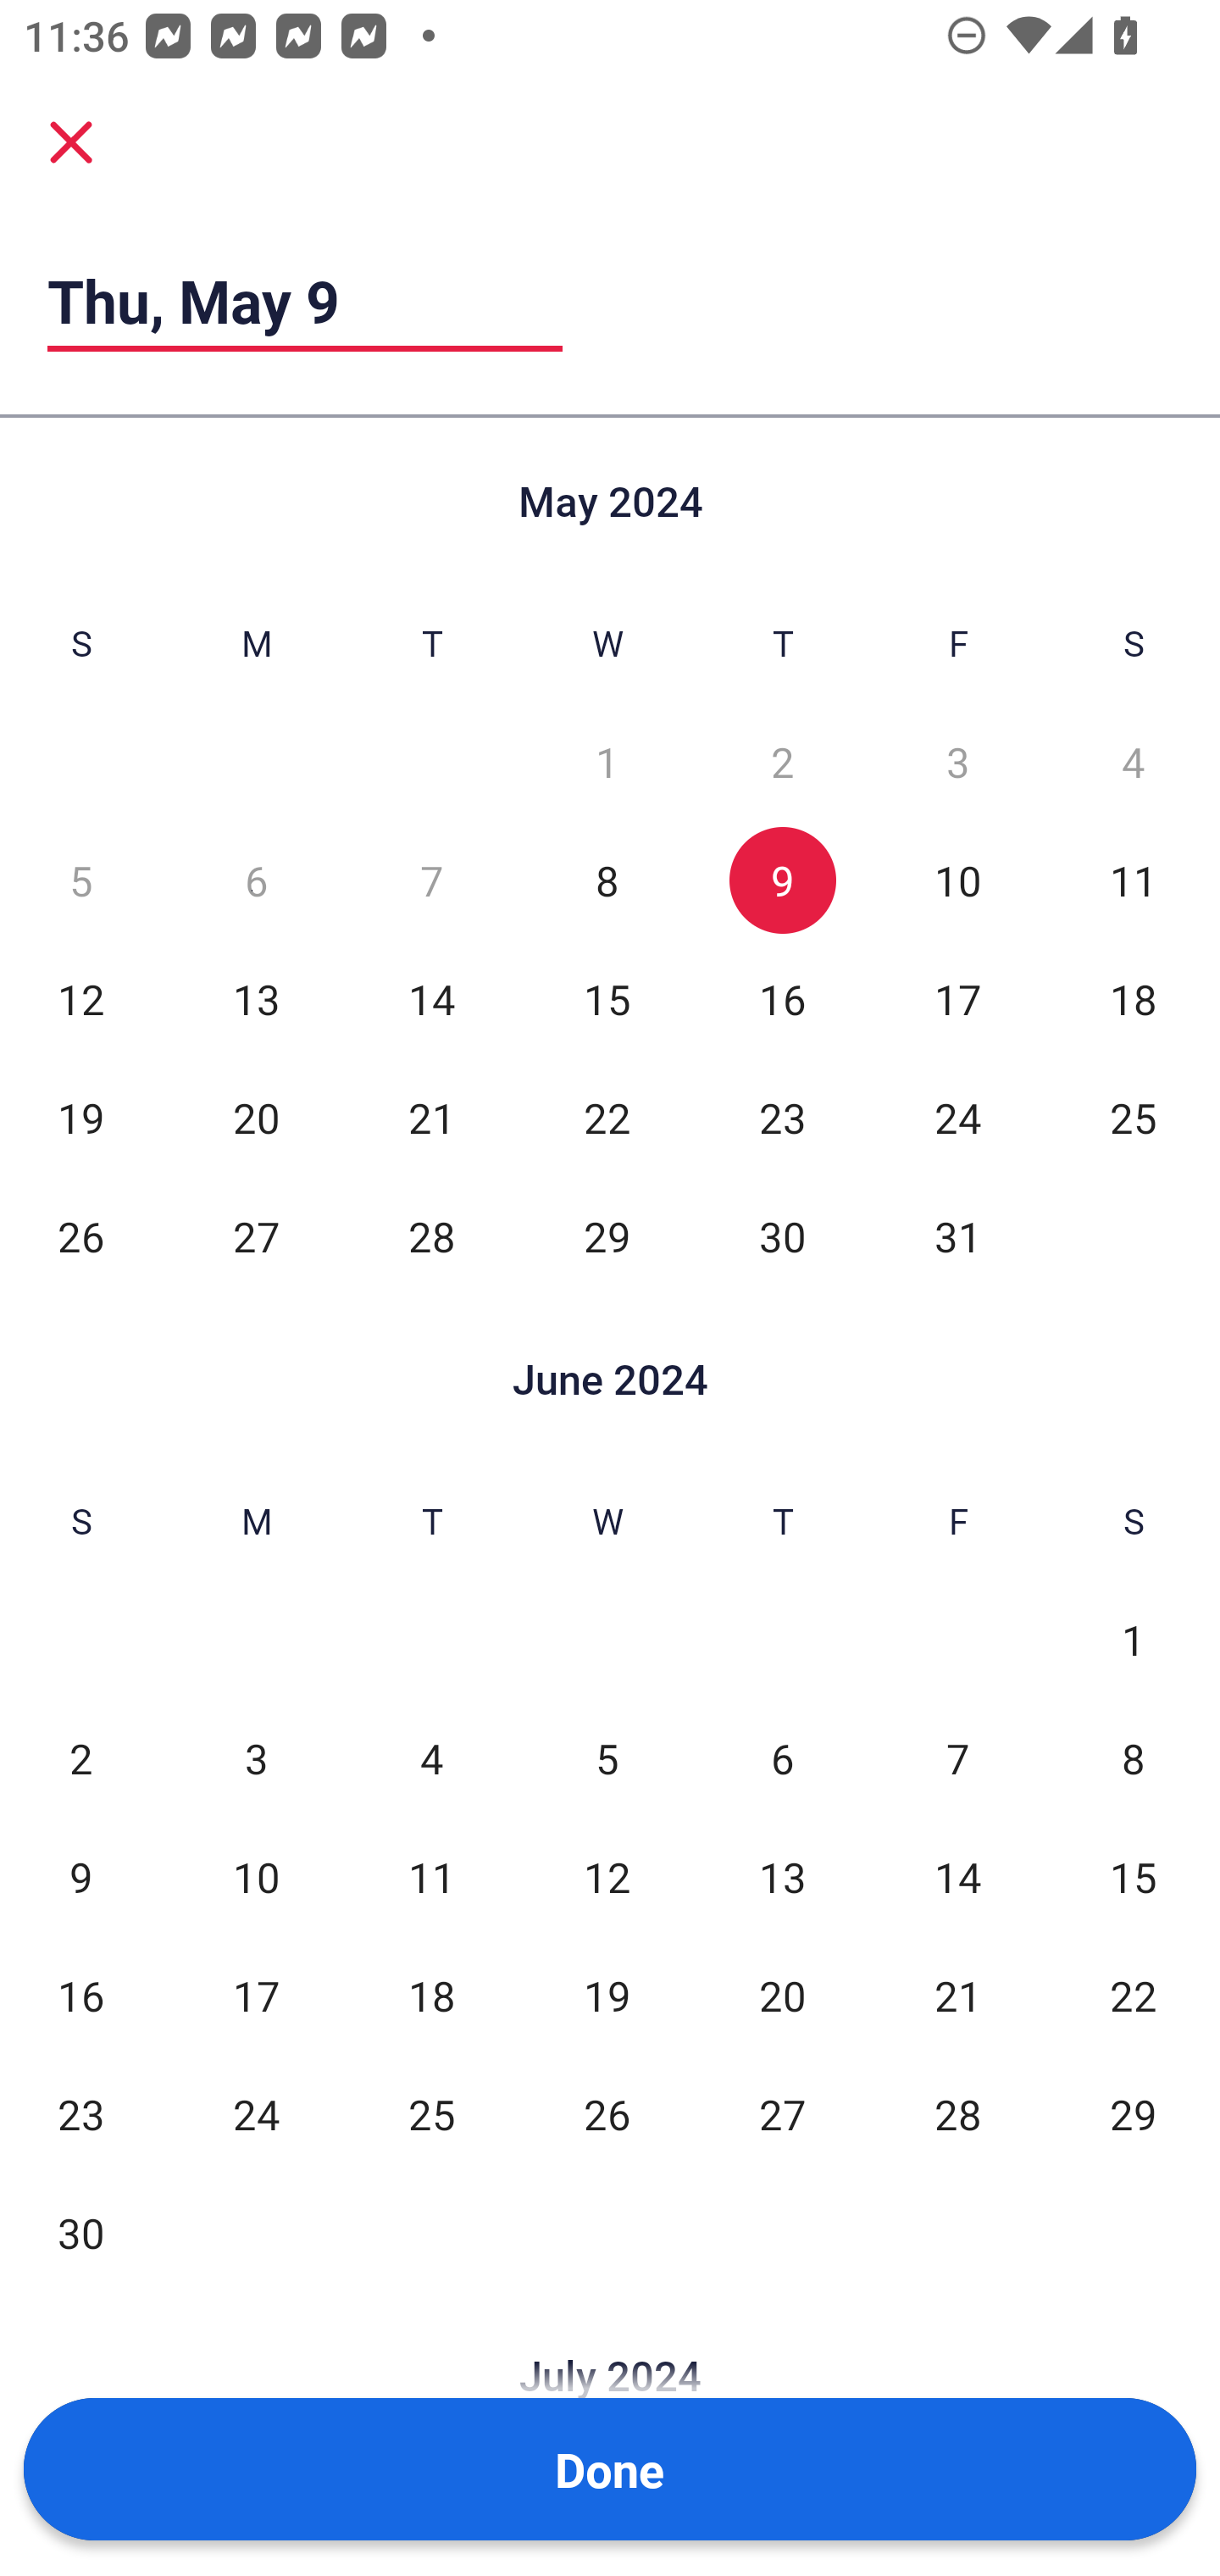  Describe the element at coordinates (1134, 999) in the screenshot. I see `18 Sat, May 18, Not Selected` at that location.